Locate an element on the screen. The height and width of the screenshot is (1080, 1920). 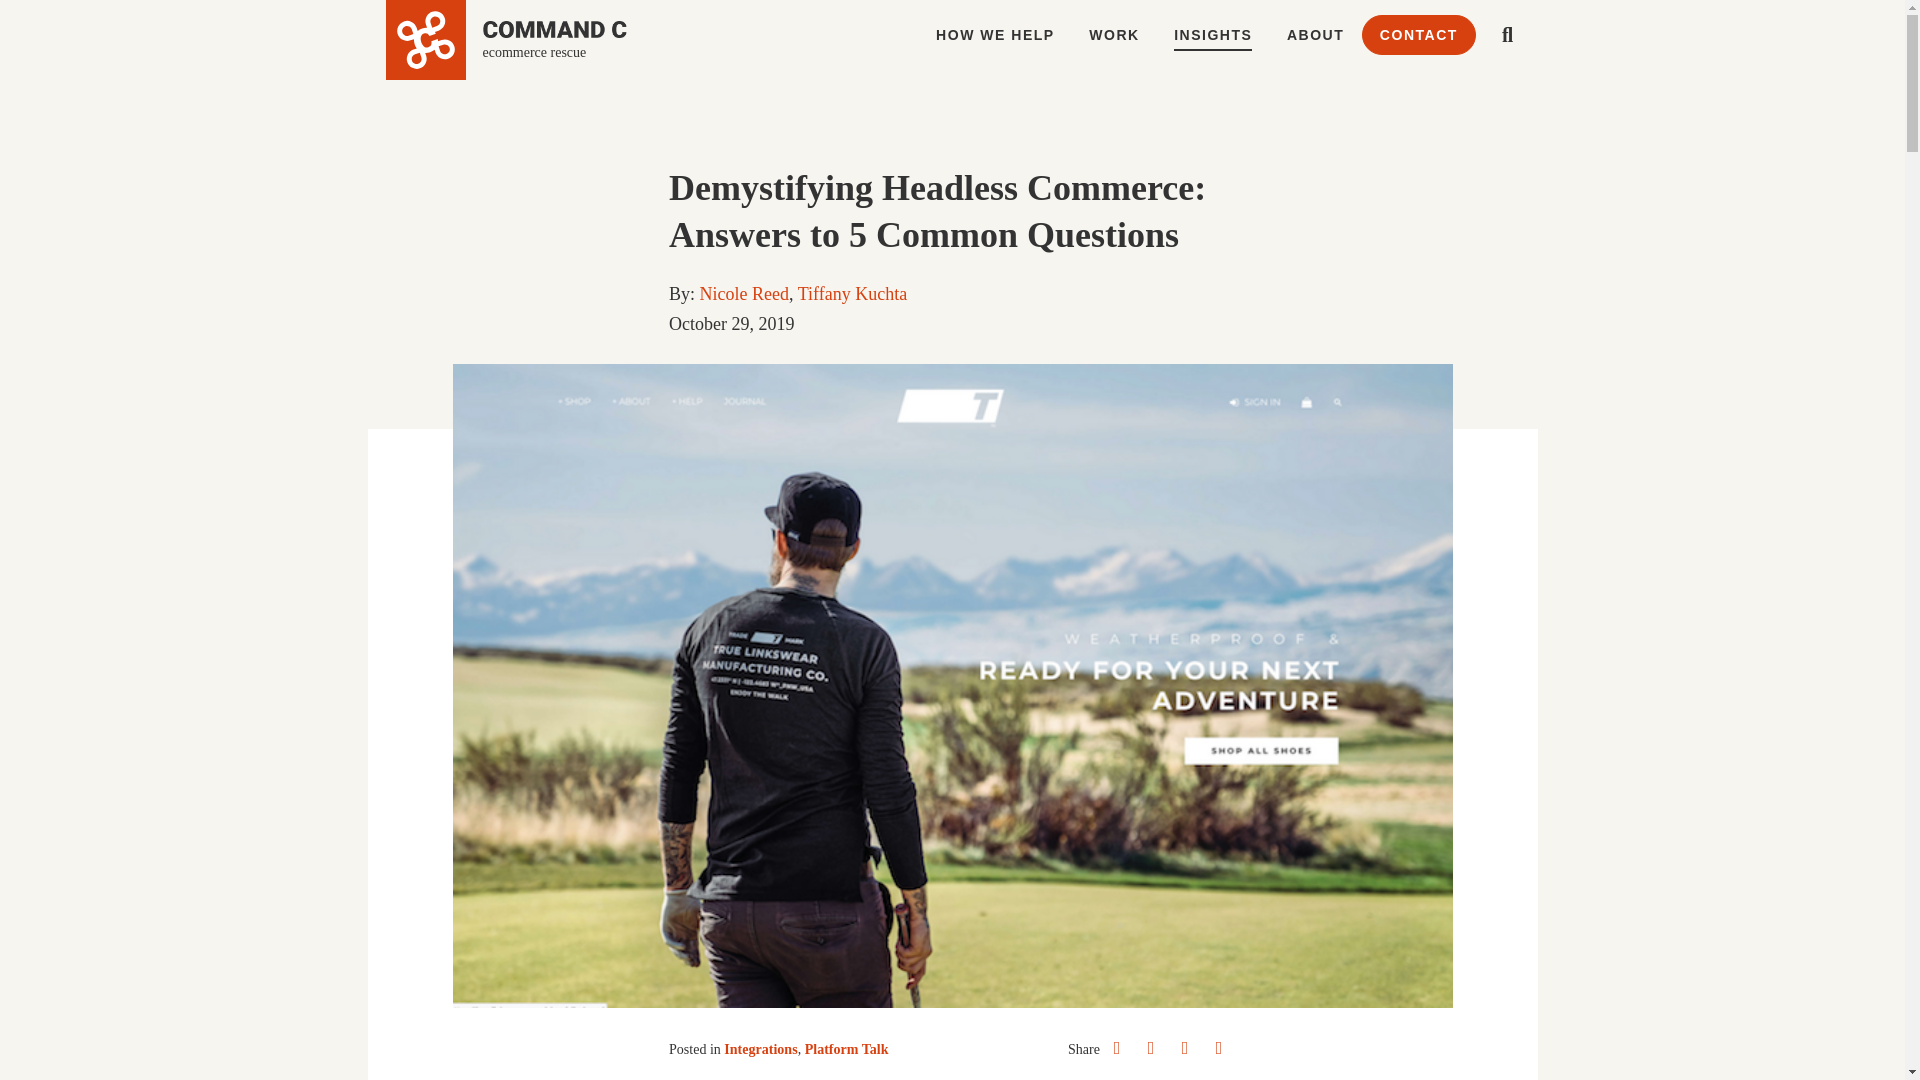
Command C - Home Link is located at coordinates (506, 40).